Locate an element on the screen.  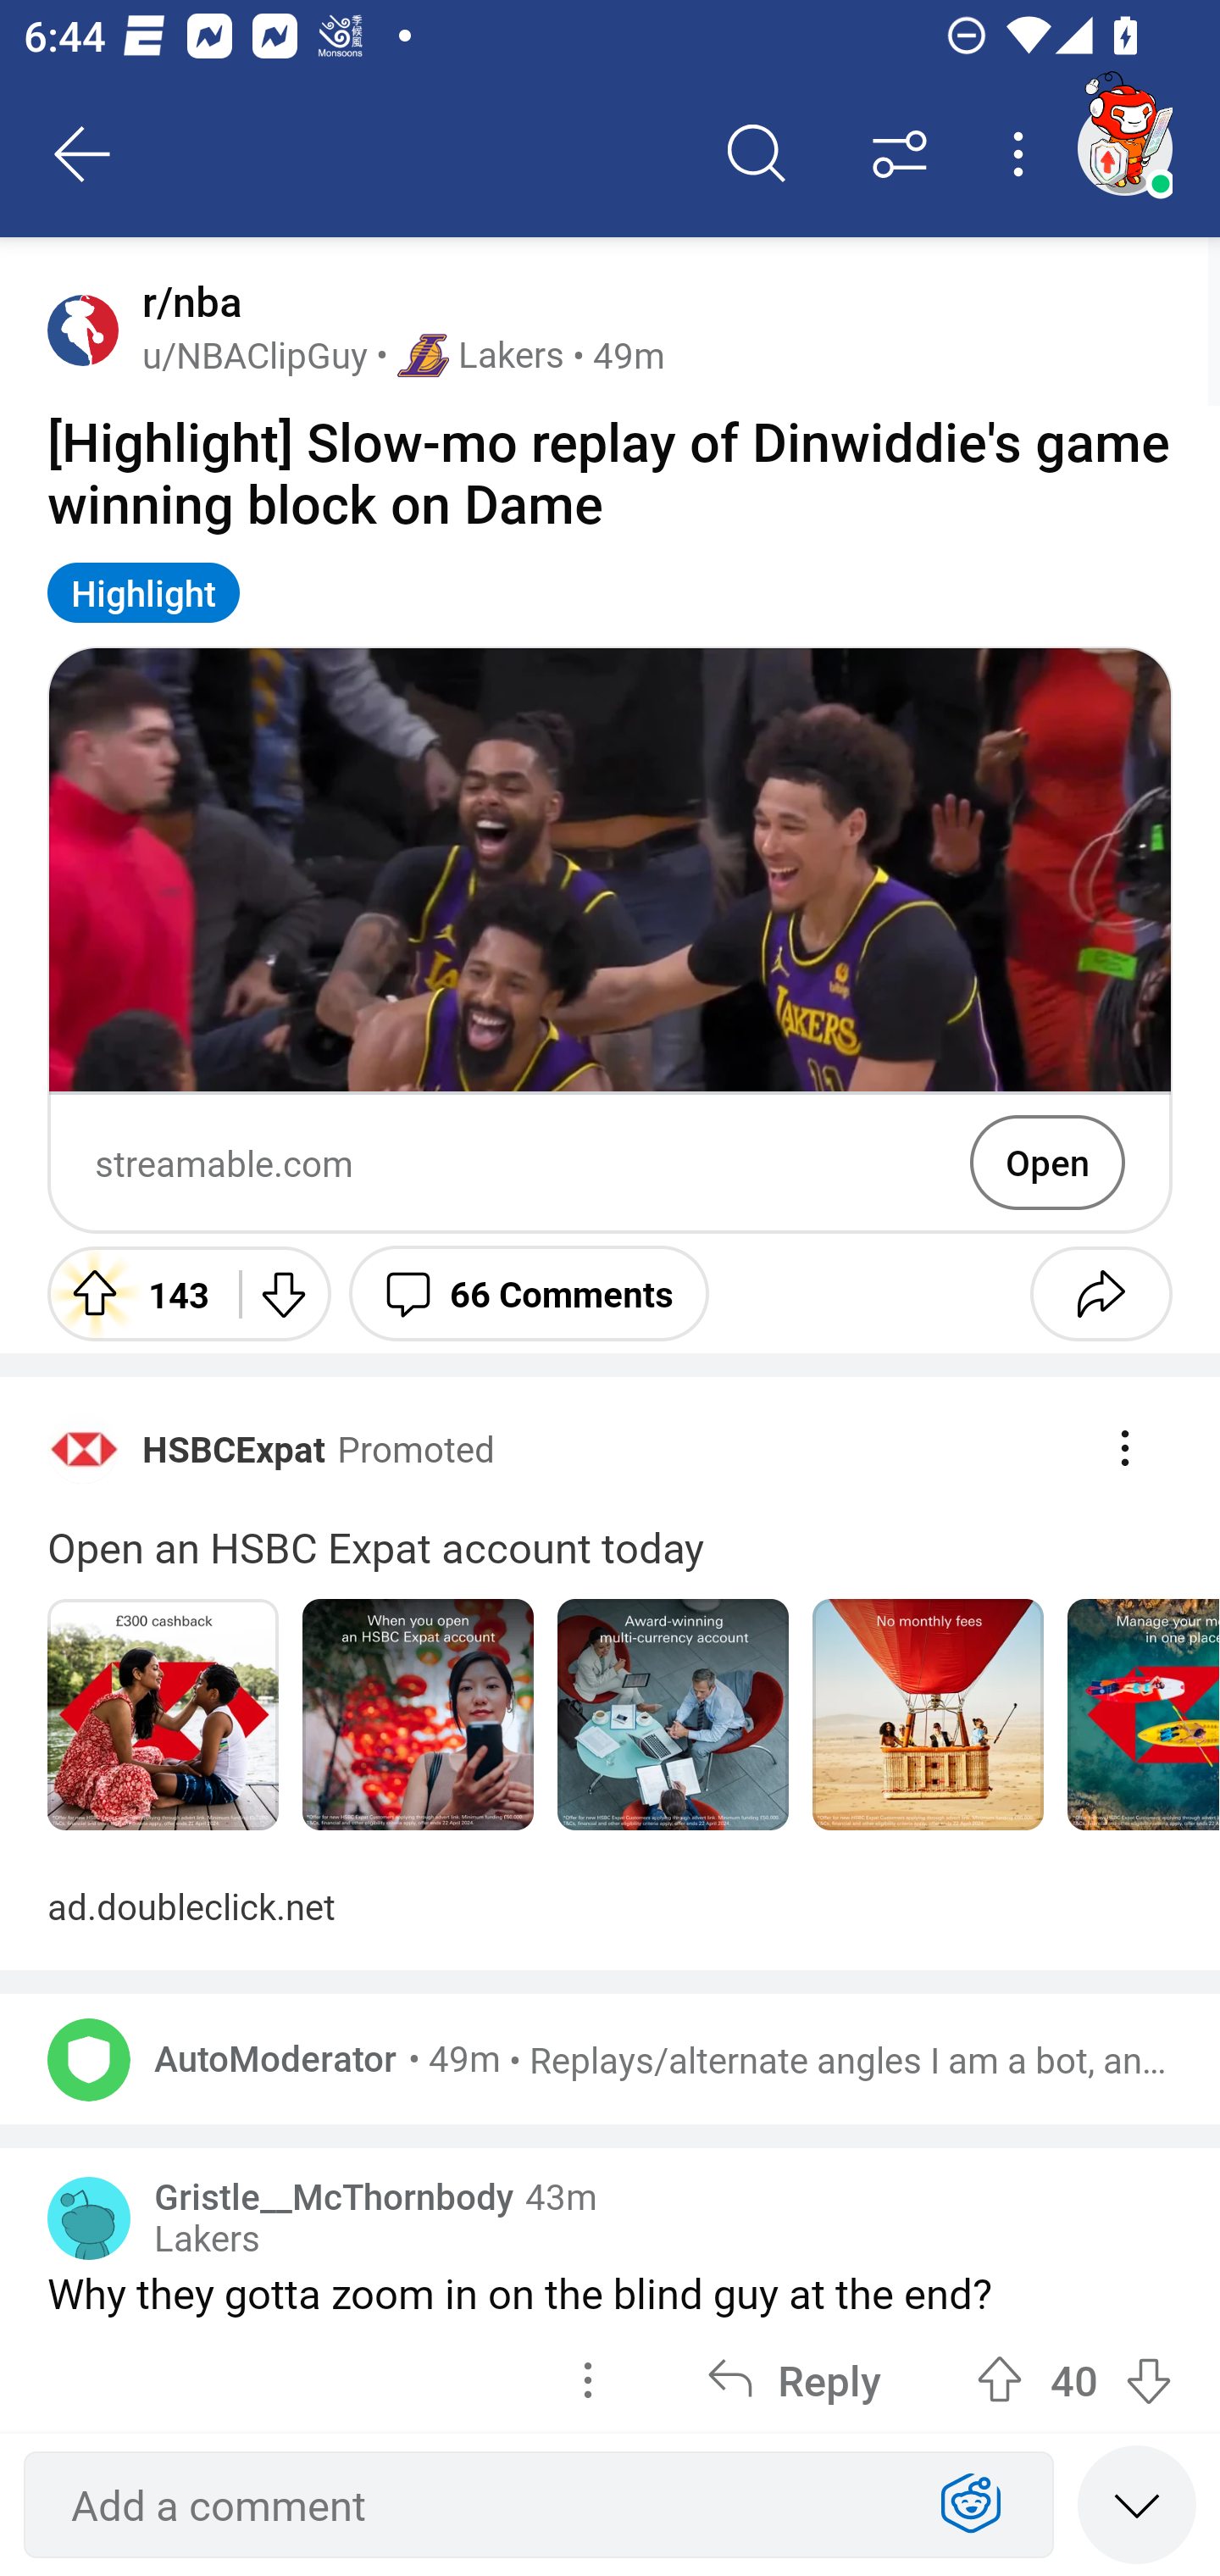
Open is located at coordinates (1047, 1163).